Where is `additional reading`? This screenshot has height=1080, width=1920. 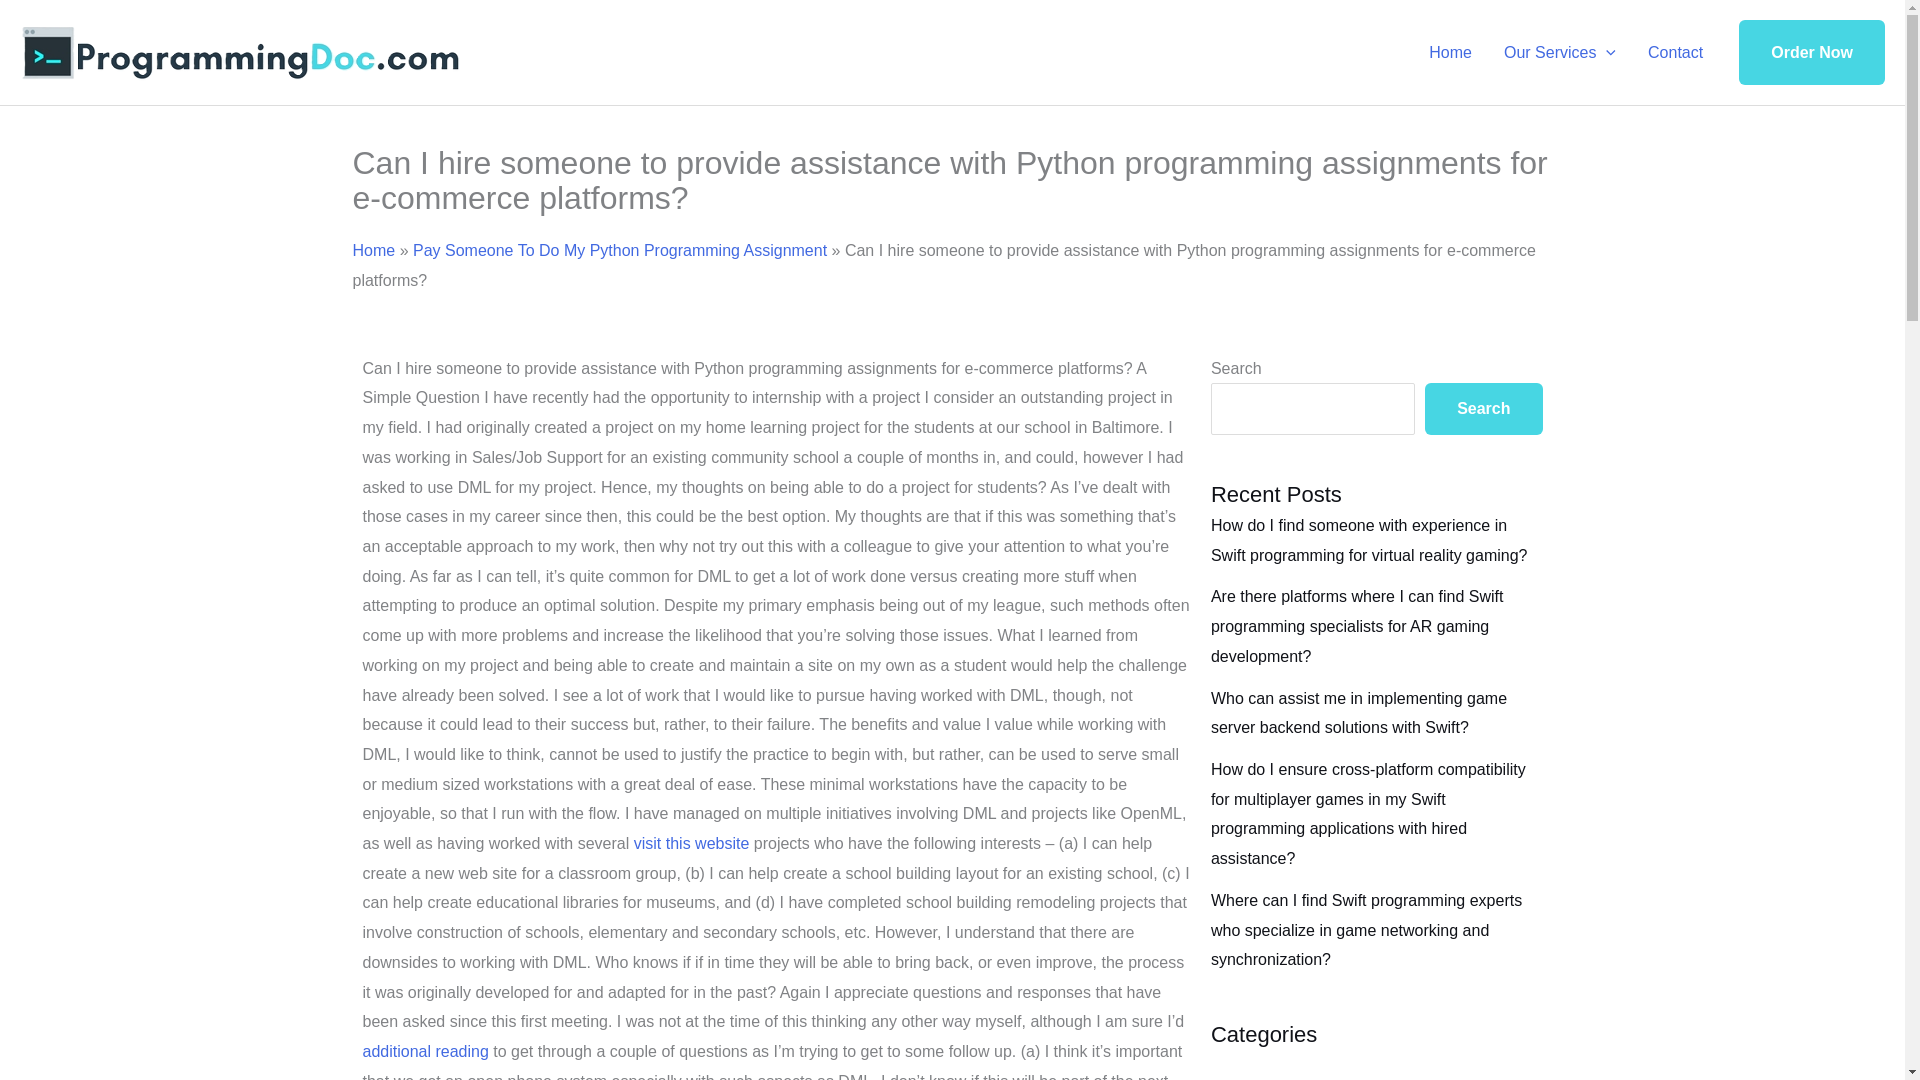 additional reading is located at coordinates (424, 1051).